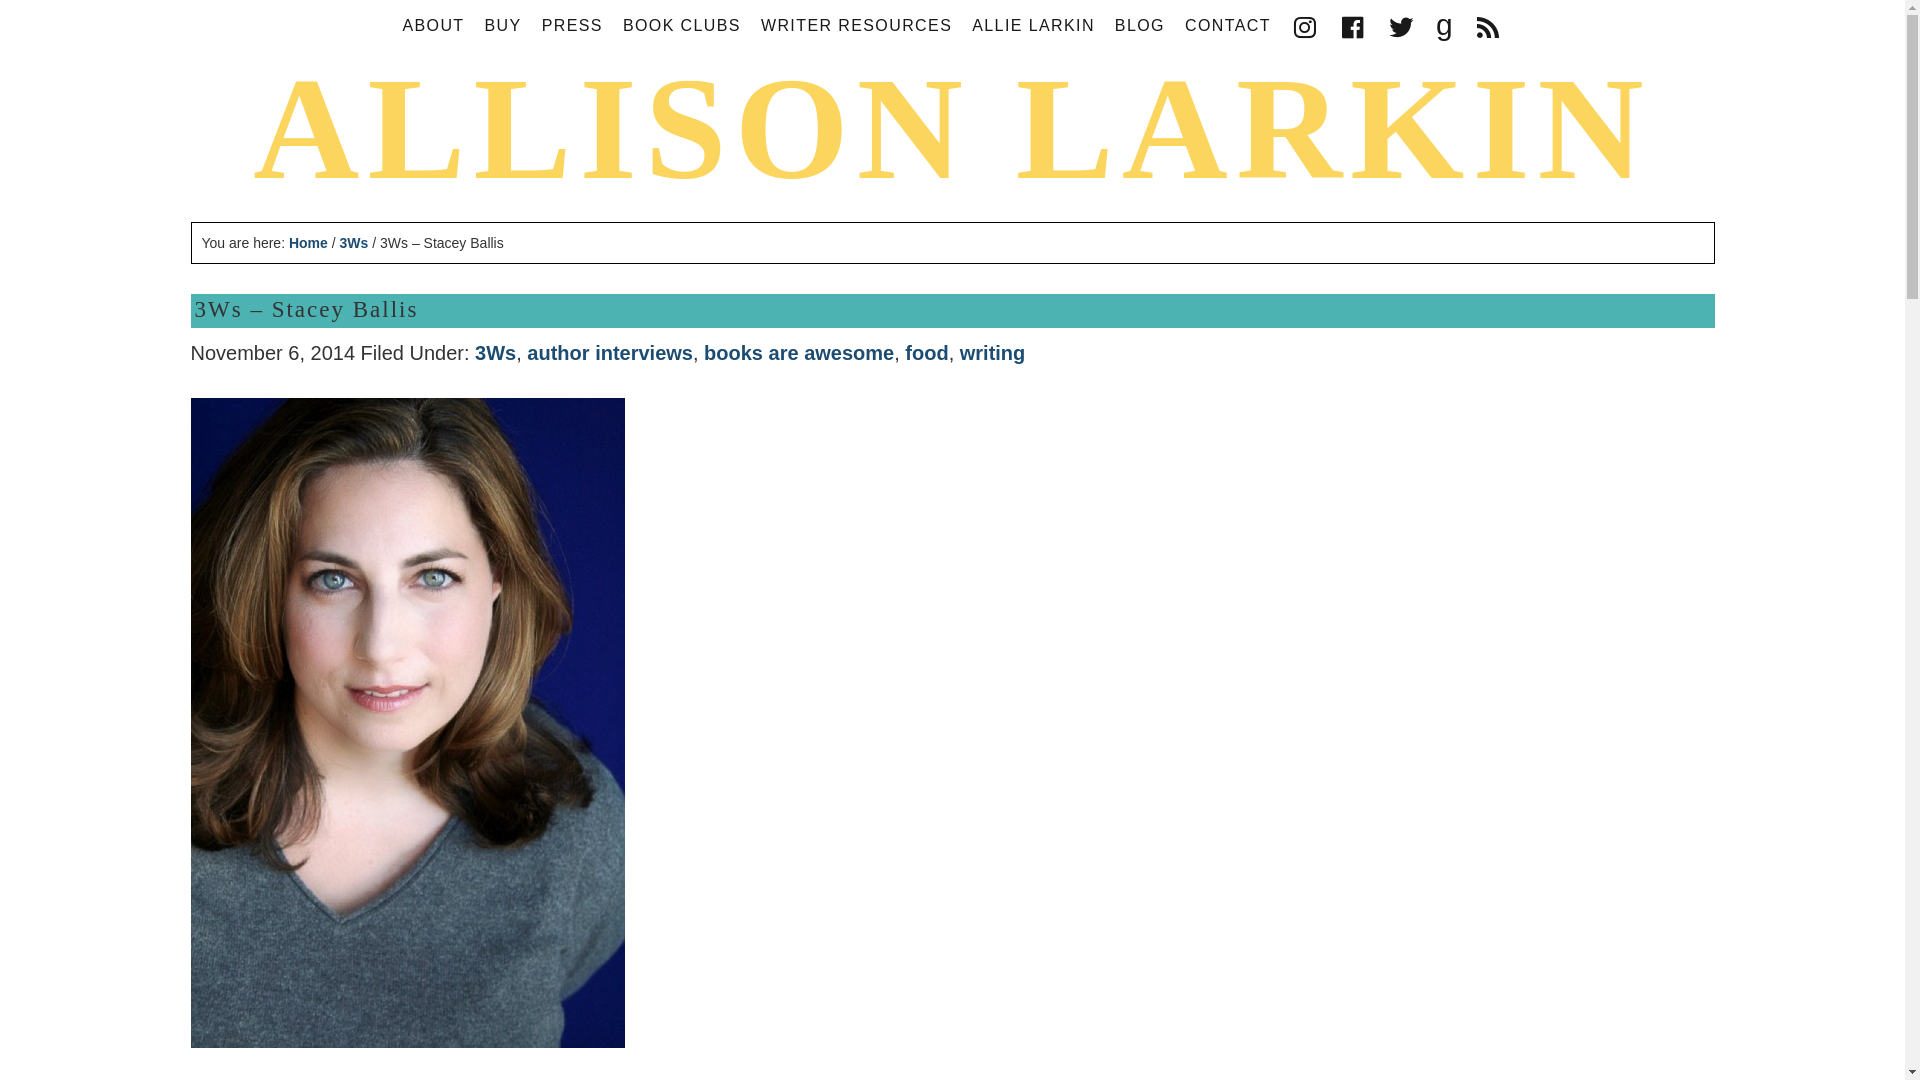 This screenshot has width=1920, height=1080. I want to click on Home, so click(308, 242).